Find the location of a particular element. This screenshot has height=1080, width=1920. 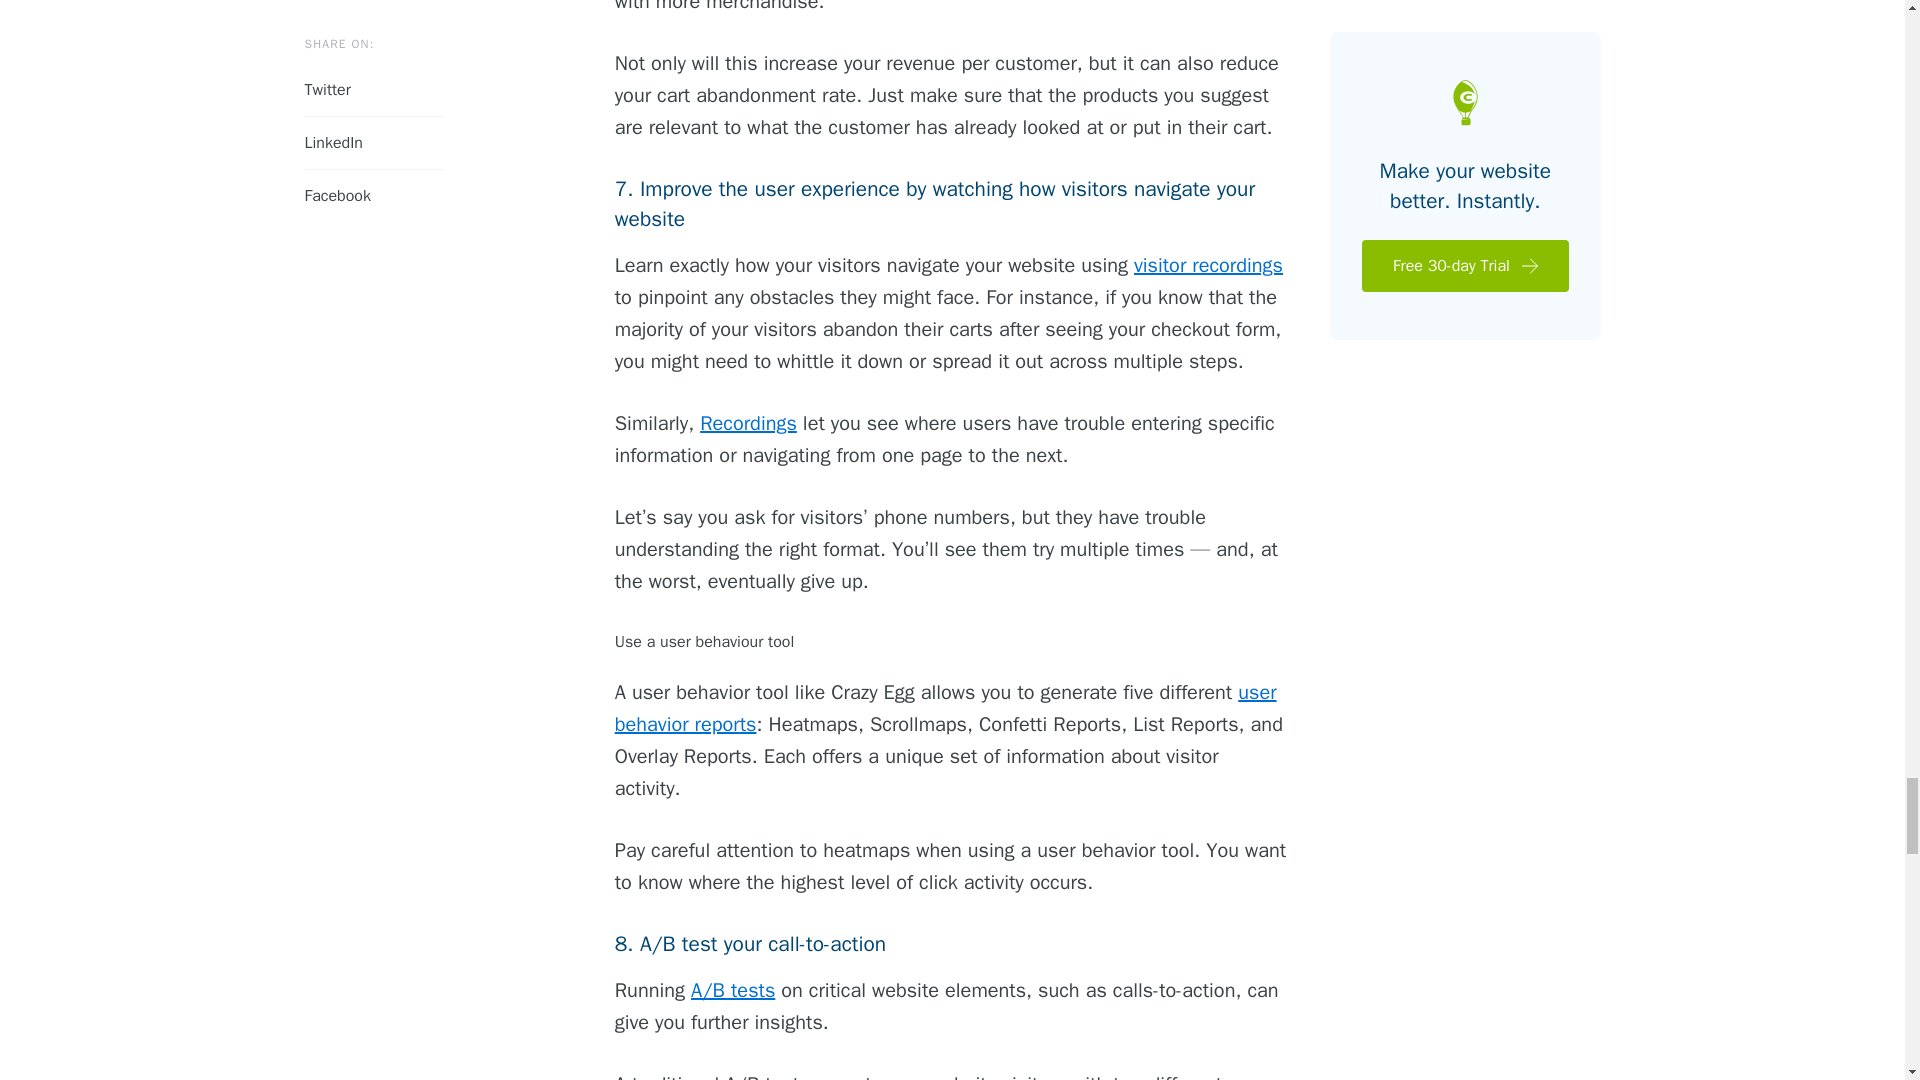

visitor recordings is located at coordinates (1208, 264).